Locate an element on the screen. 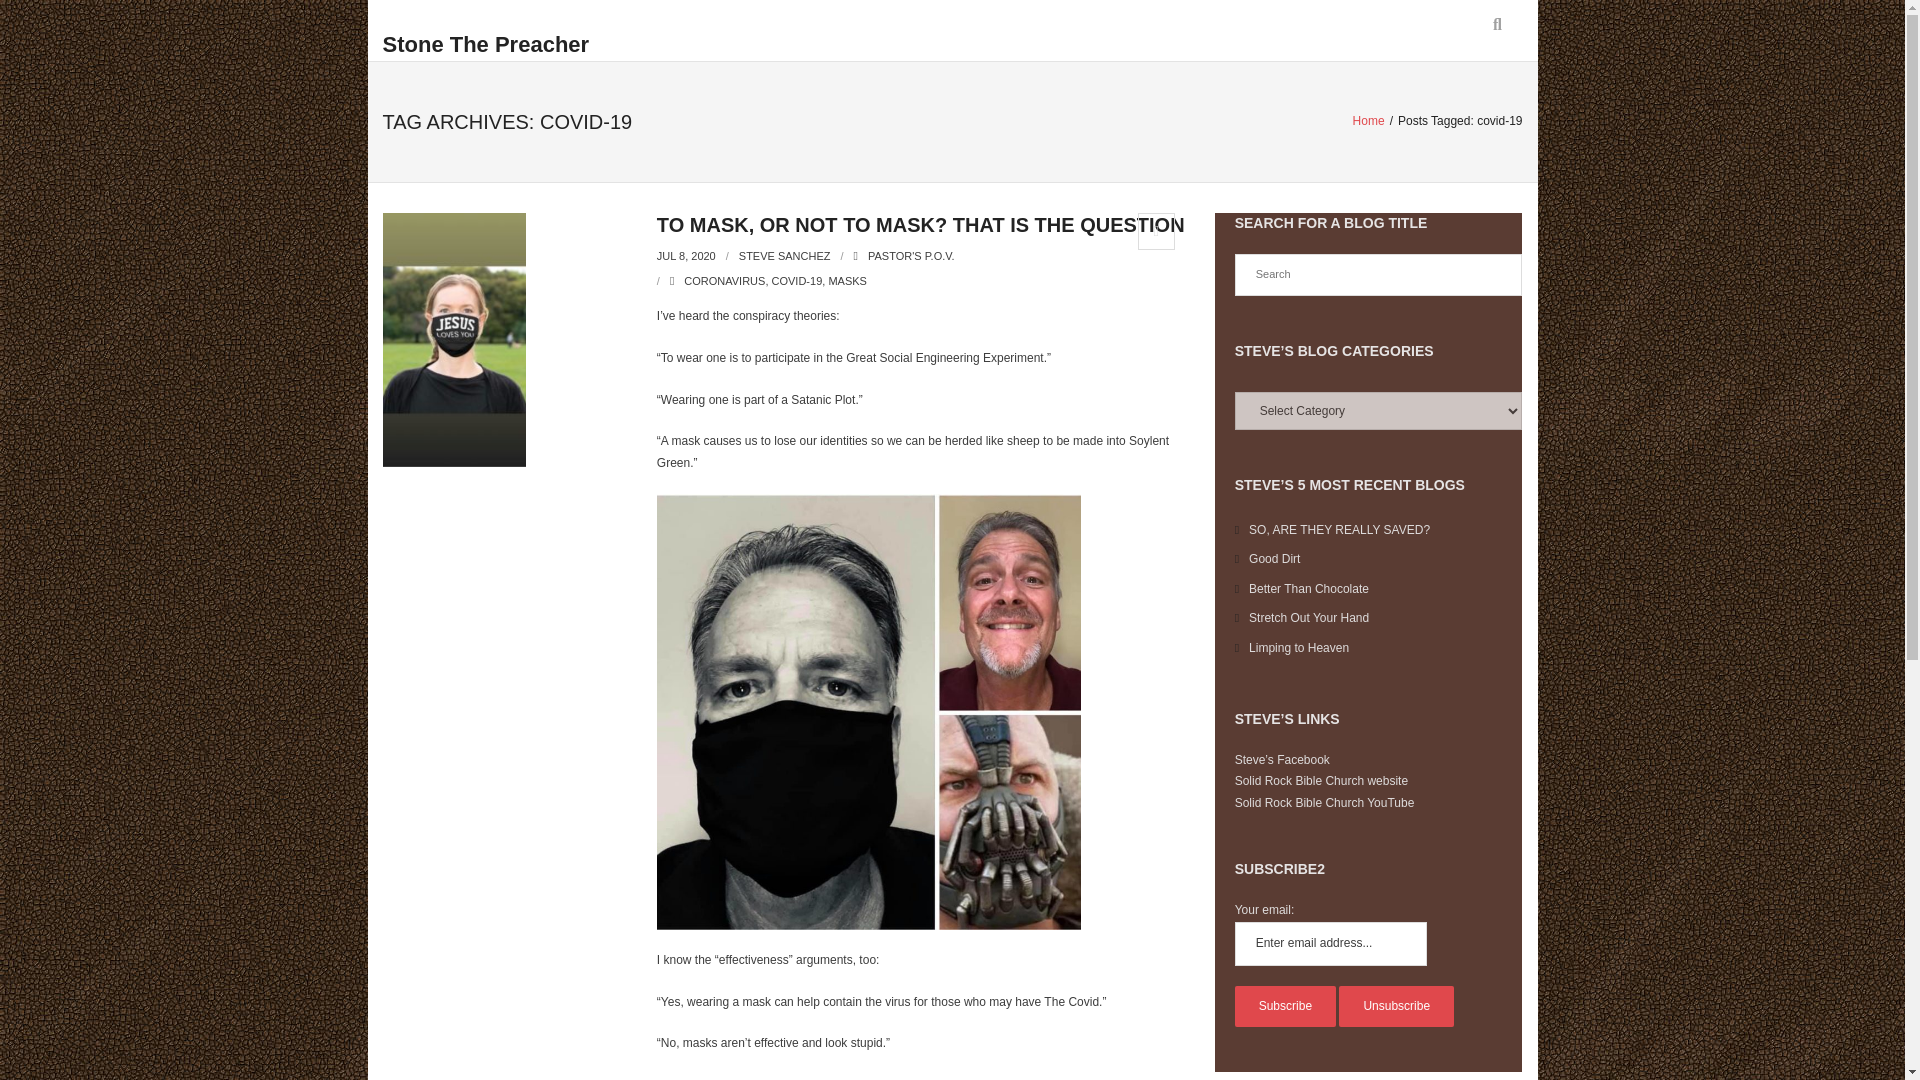 The width and height of the screenshot is (1920, 1080). To Mask, or Not to Mask? That is the Question is located at coordinates (686, 256).